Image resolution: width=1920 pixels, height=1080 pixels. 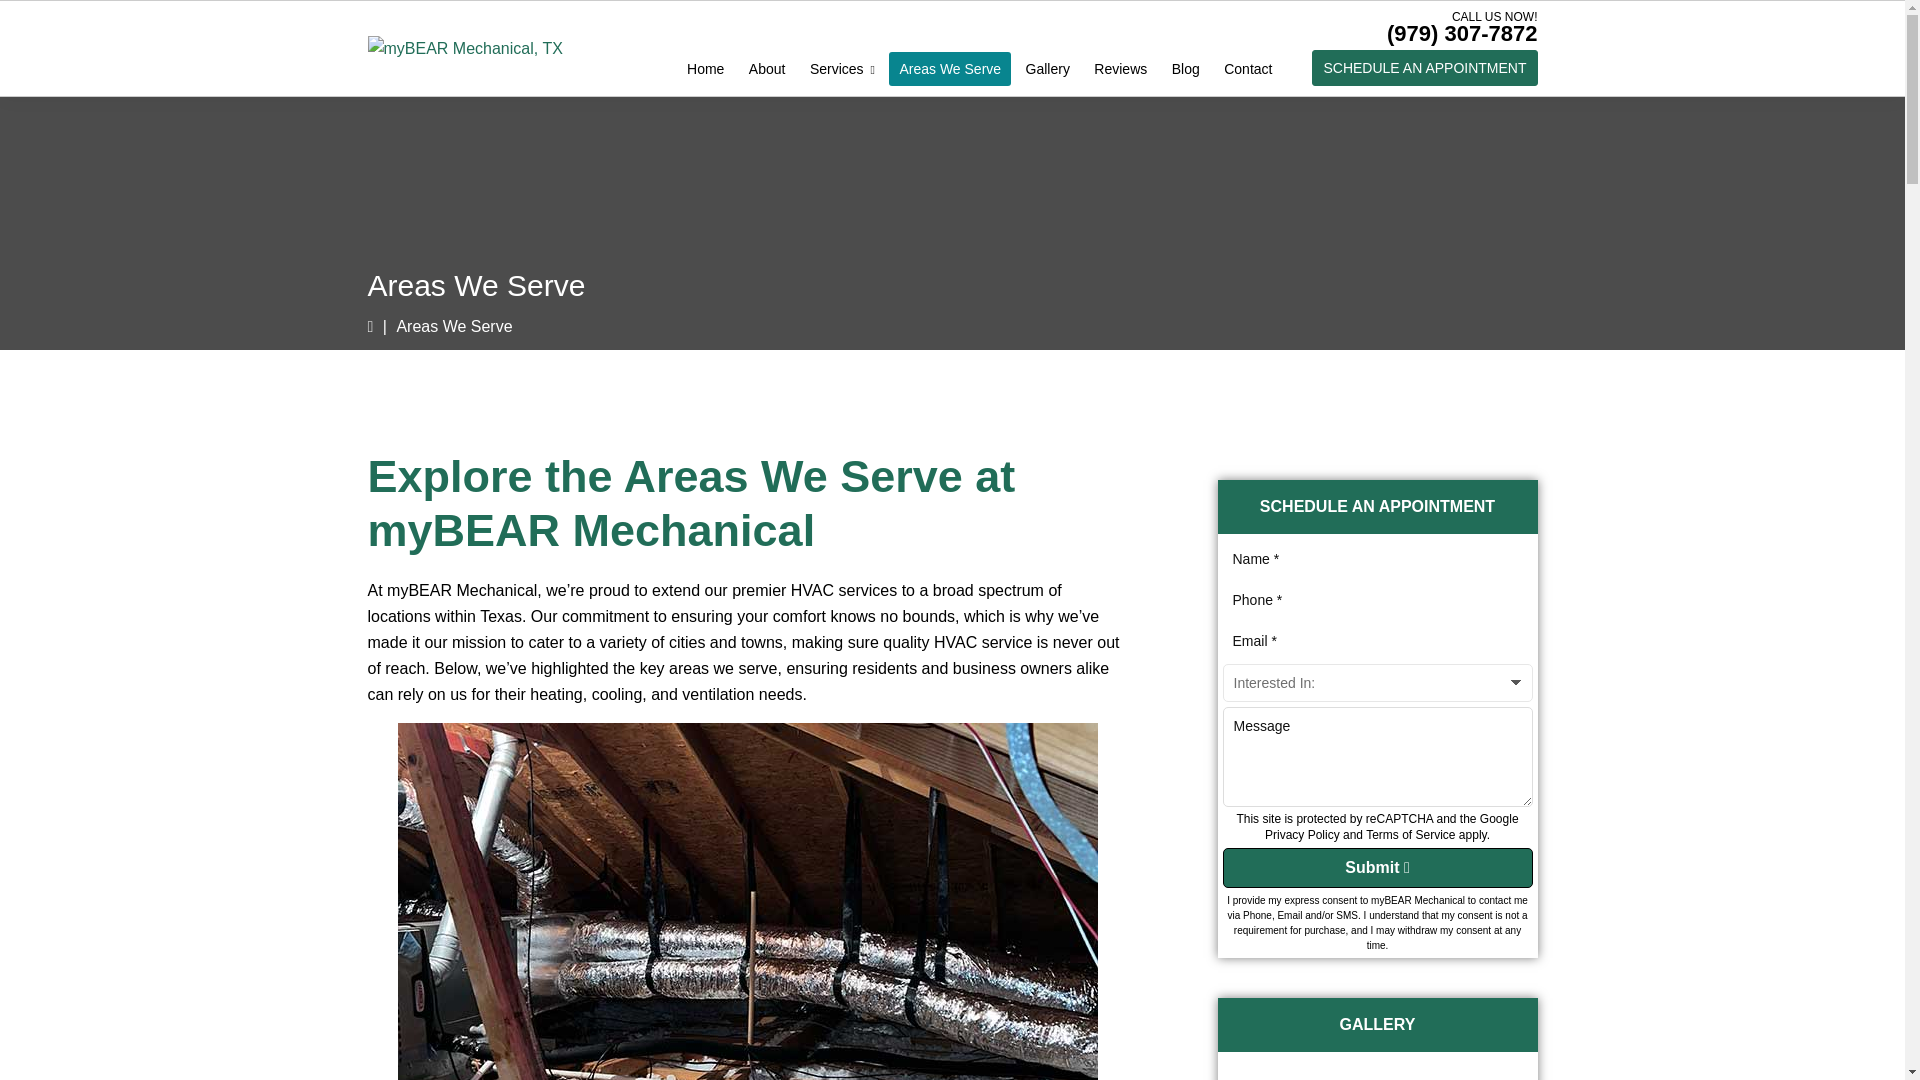 What do you see at coordinates (950, 68) in the screenshot?
I see `Areas We Serve` at bounding box center [950, 68].